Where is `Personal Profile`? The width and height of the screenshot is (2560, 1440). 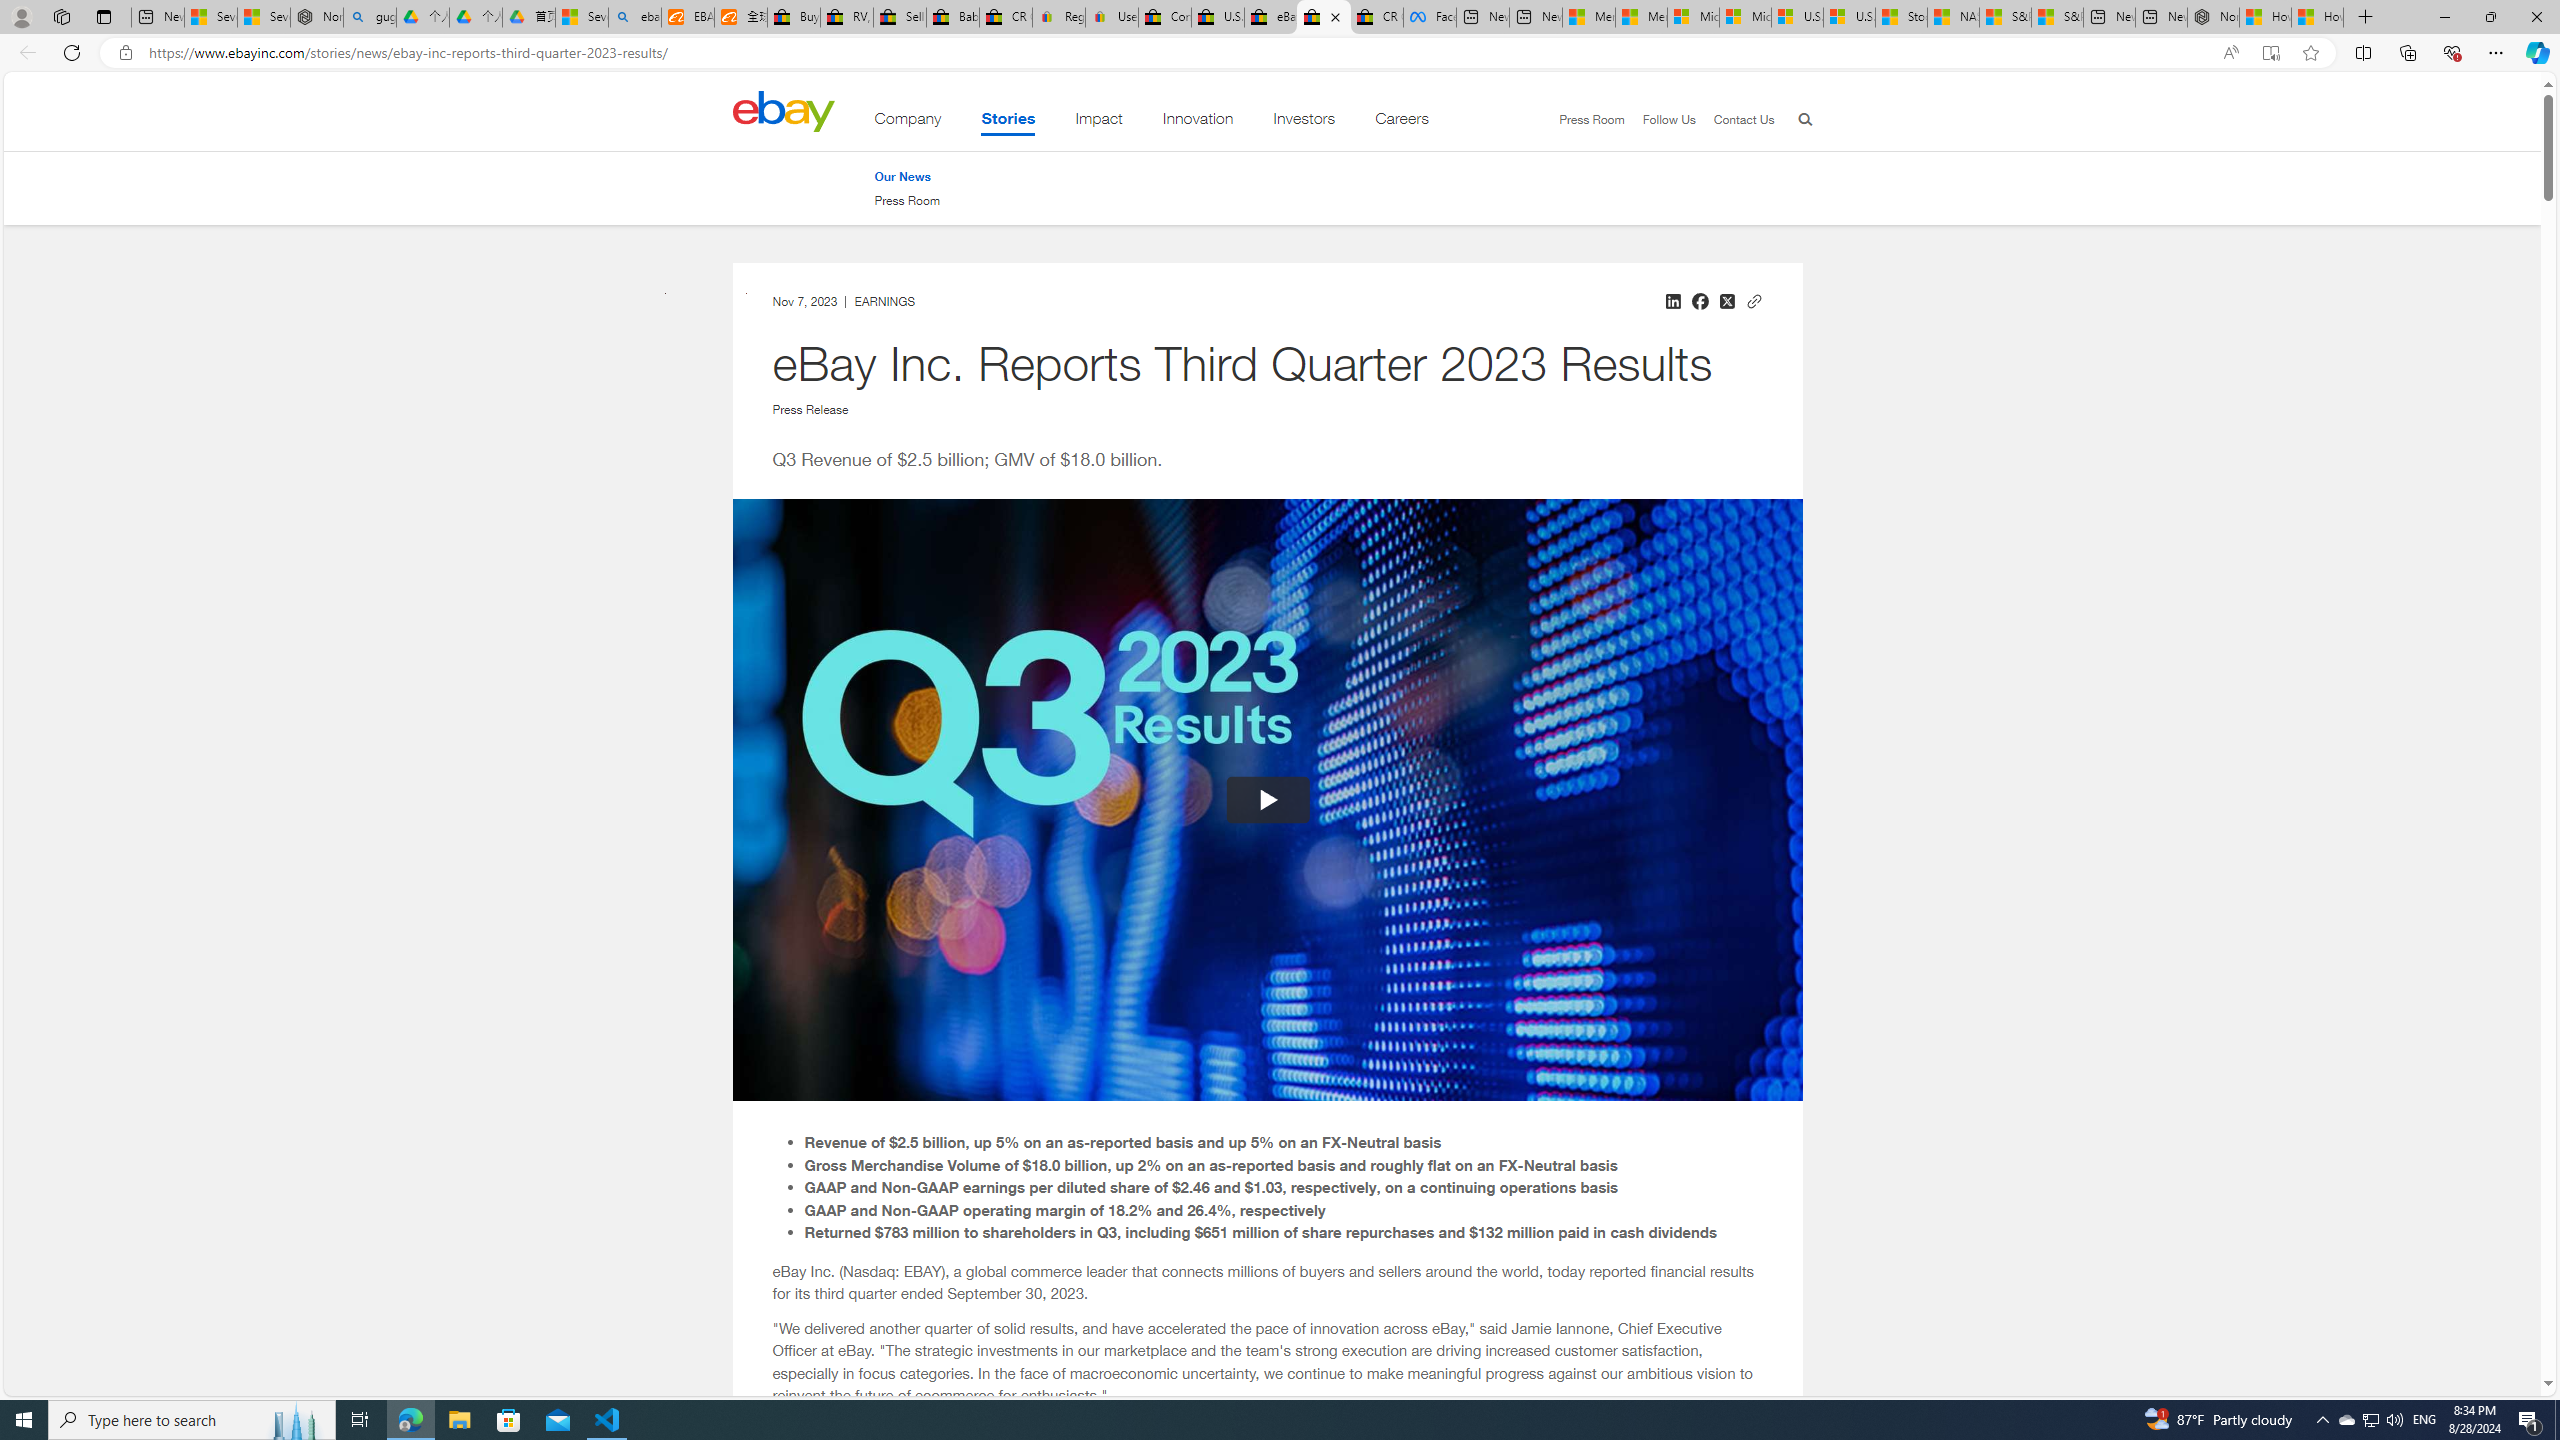 Personal Profile is located at coordinates (21, 16).